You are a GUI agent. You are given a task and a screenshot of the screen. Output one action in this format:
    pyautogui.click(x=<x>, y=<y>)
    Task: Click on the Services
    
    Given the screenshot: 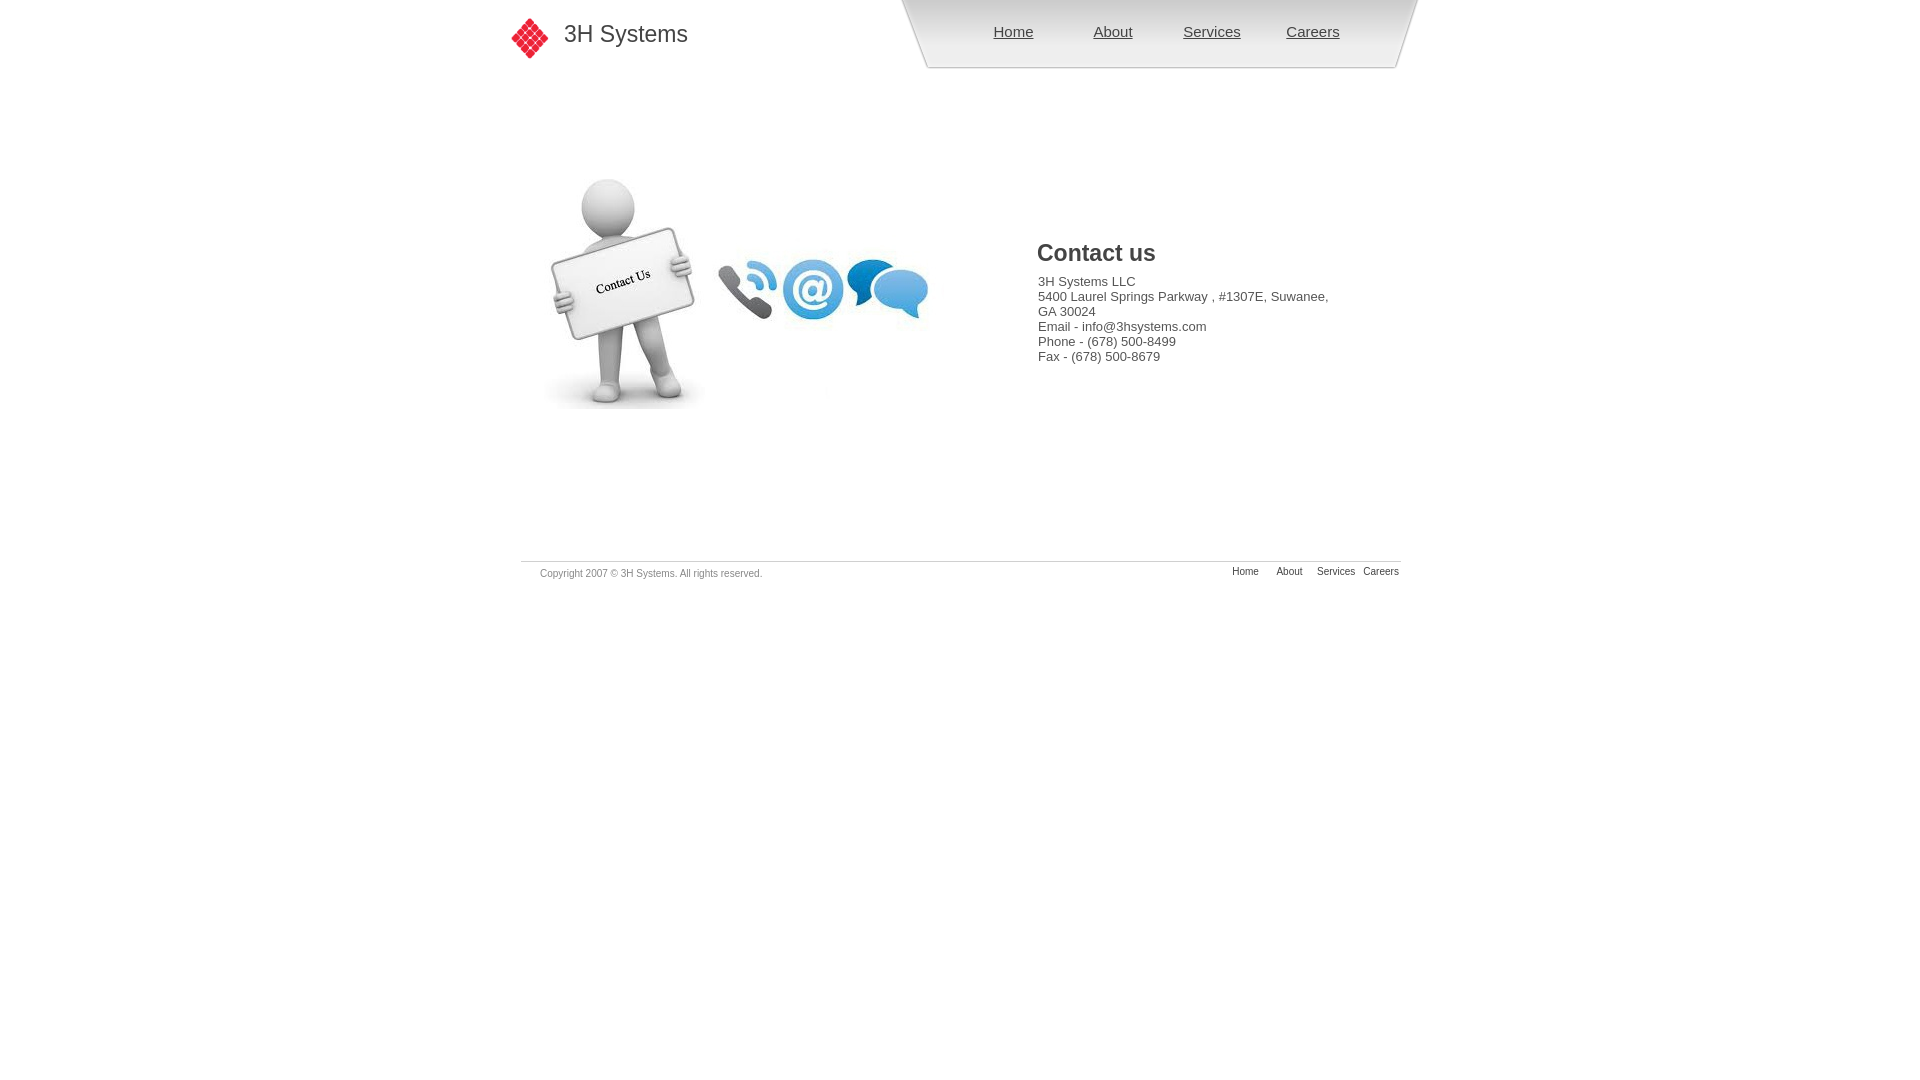 What is the action you would take?
    pyautogui.click(x=1212, y=32)
    